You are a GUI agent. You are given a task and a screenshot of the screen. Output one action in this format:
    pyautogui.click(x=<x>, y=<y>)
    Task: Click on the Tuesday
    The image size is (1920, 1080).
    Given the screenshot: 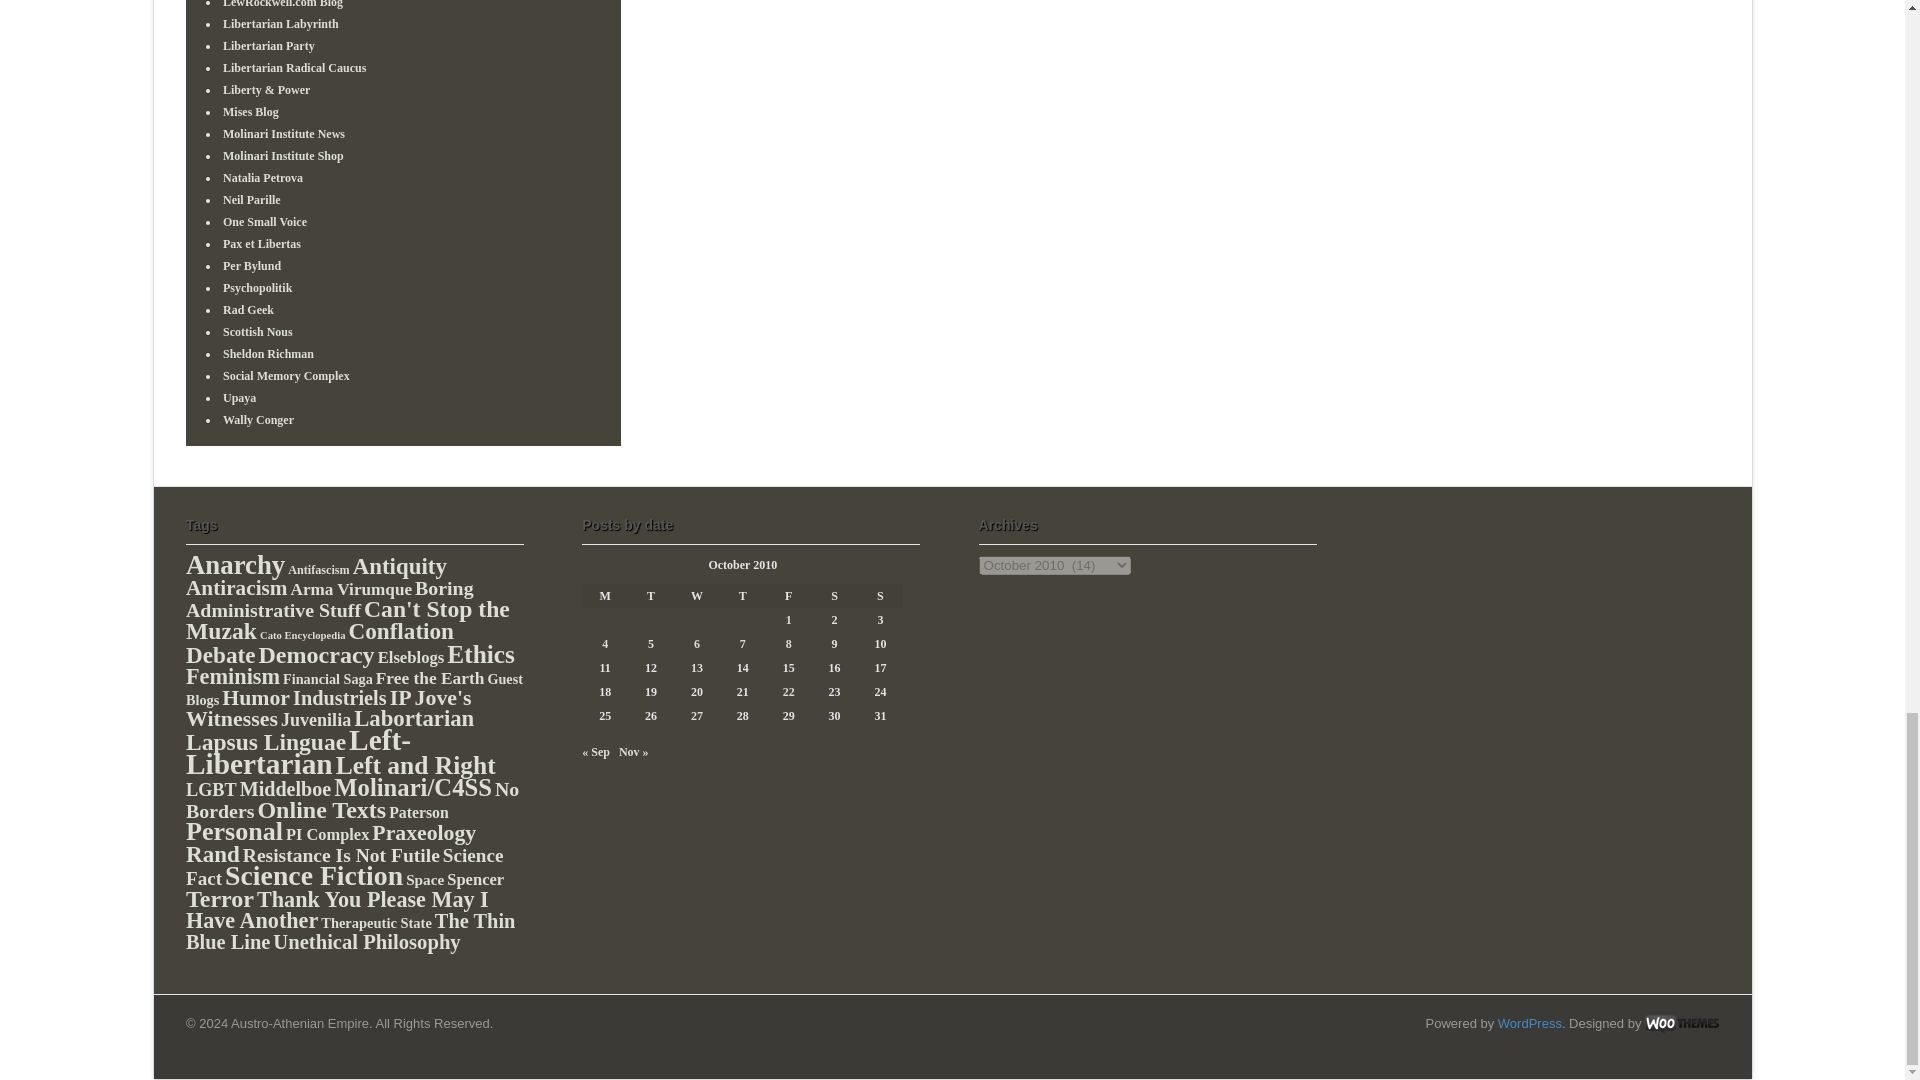 What is the action you would take?
    pyautogui.click(x=650, y=596)
    